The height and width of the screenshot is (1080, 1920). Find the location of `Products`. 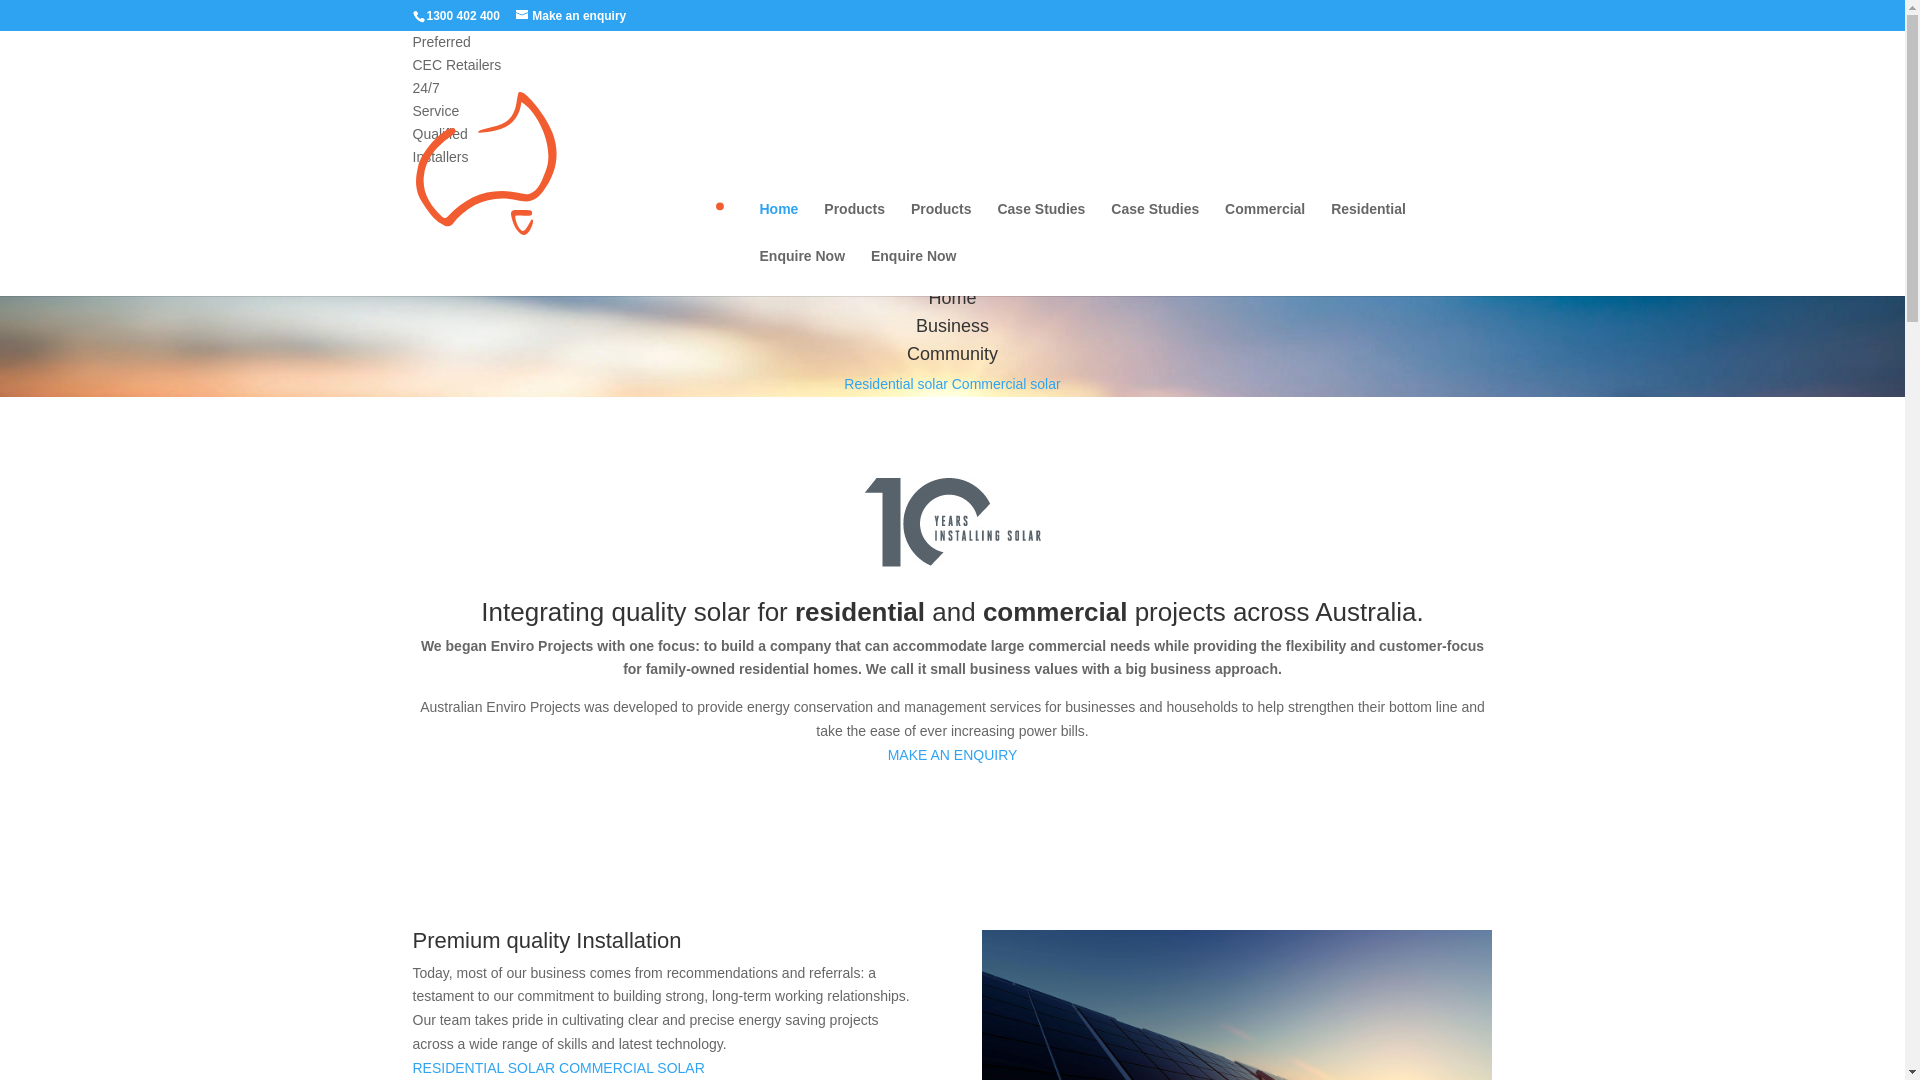

Products is located at coordinates (854, 226).